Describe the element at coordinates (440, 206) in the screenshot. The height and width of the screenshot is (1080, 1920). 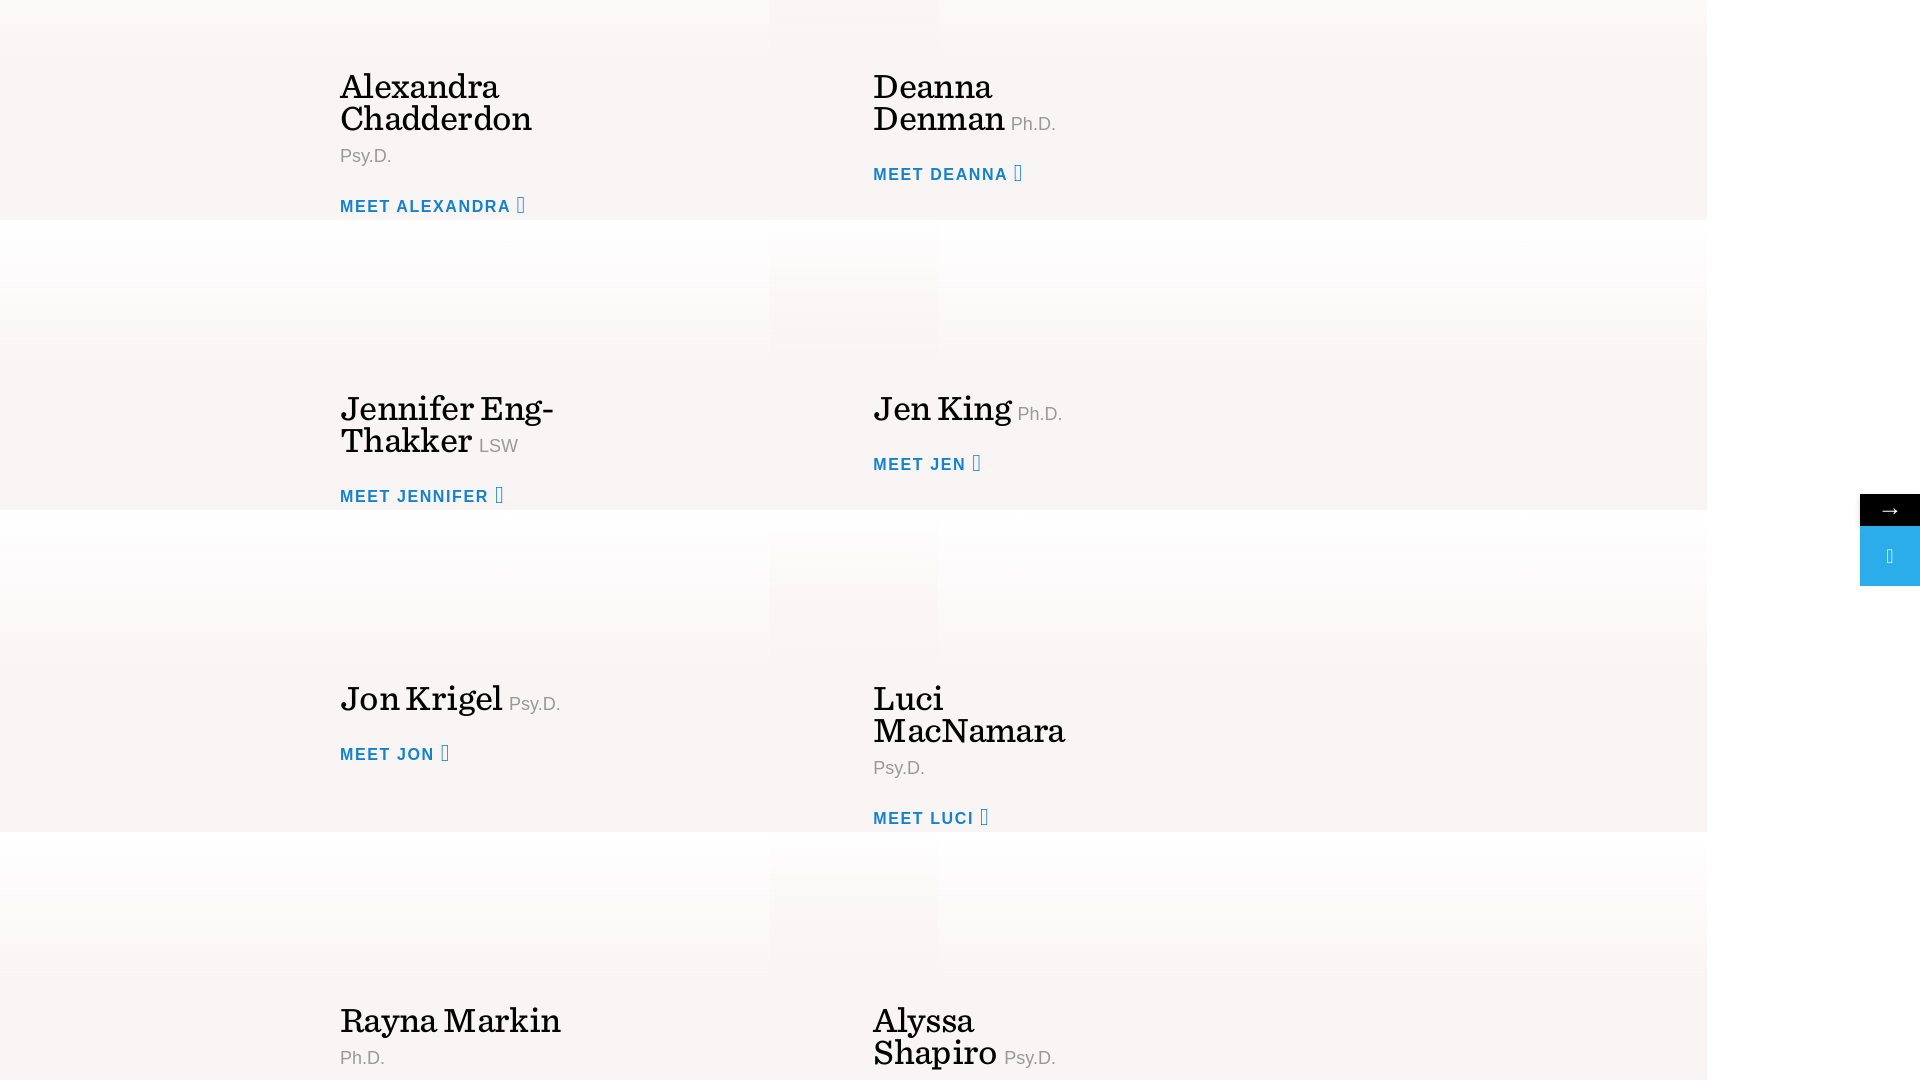
I see `MEET ALEXANDRA` at that location.